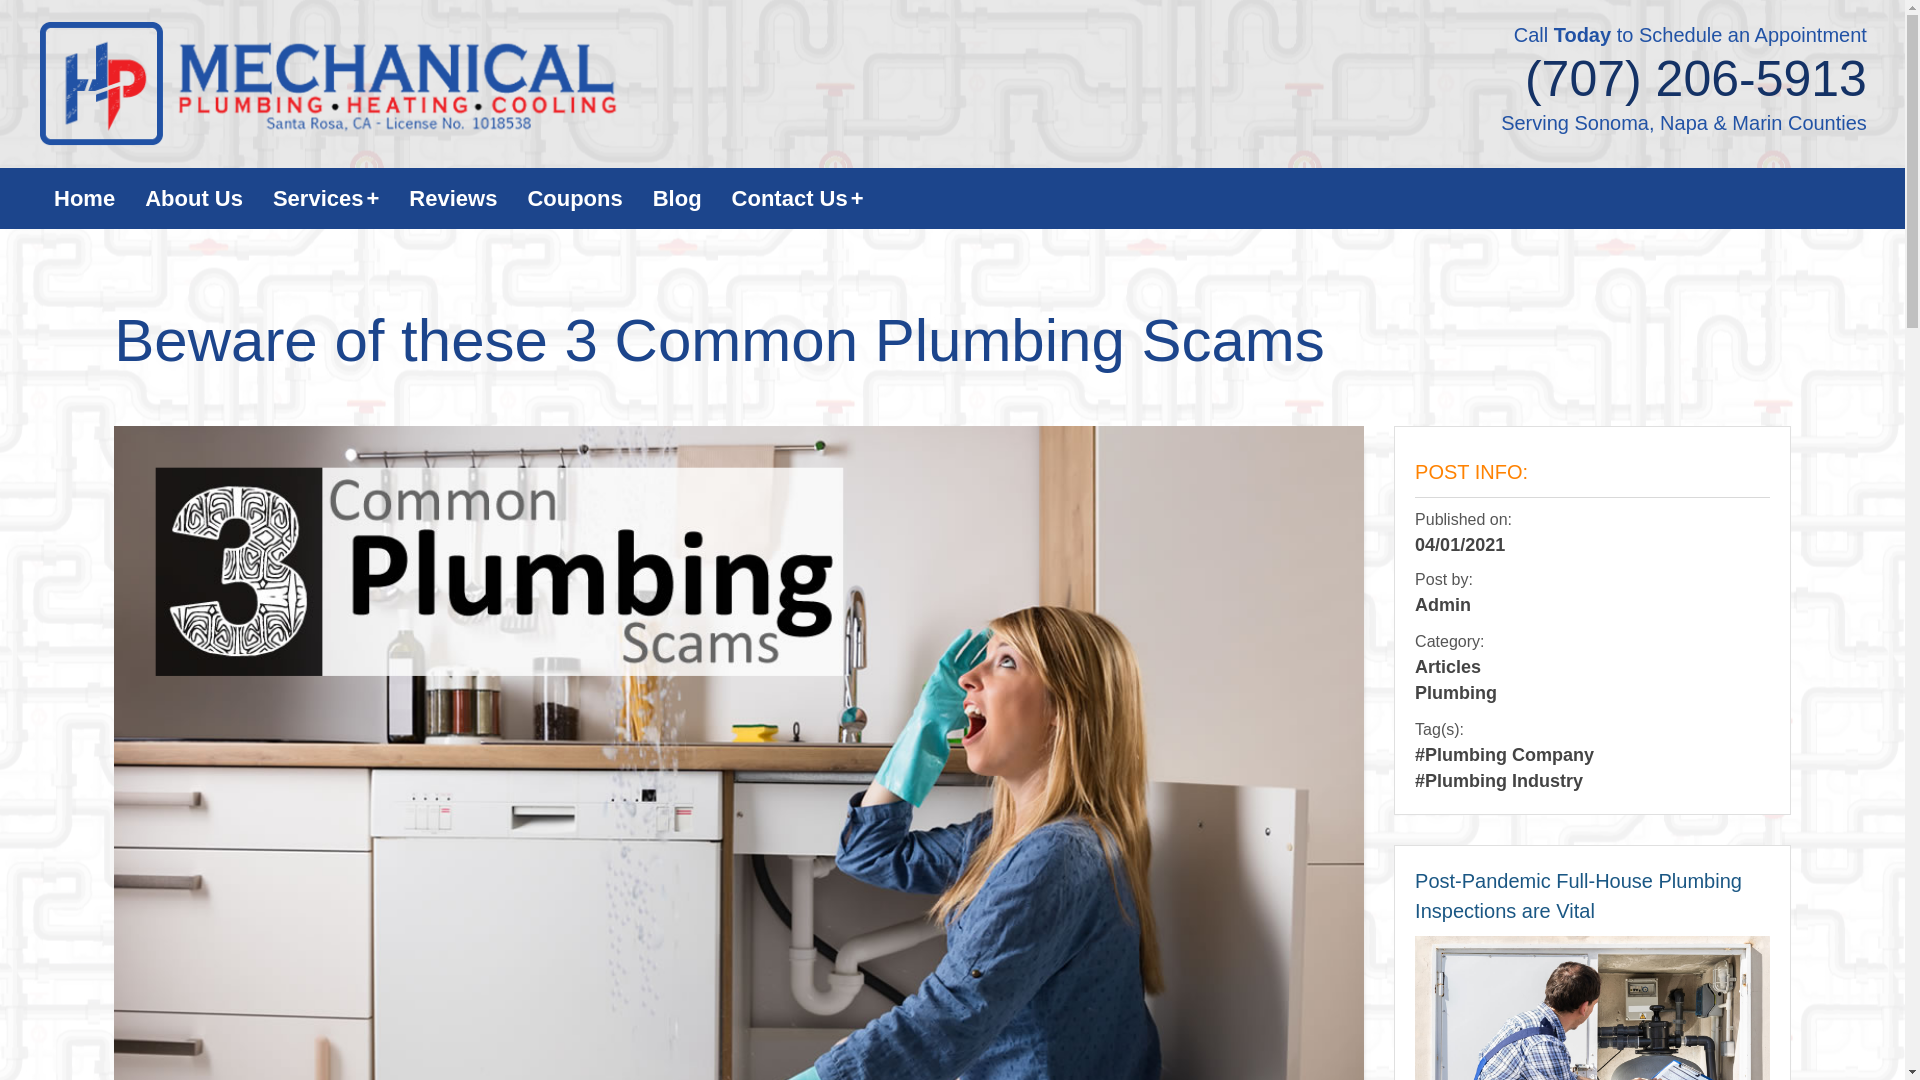 The height and width of the screenshot is (1080, 1920). What do you see at coordinates (452, 198) in the screenshot?
I see `Reviews` at bounding box center [452, 198].